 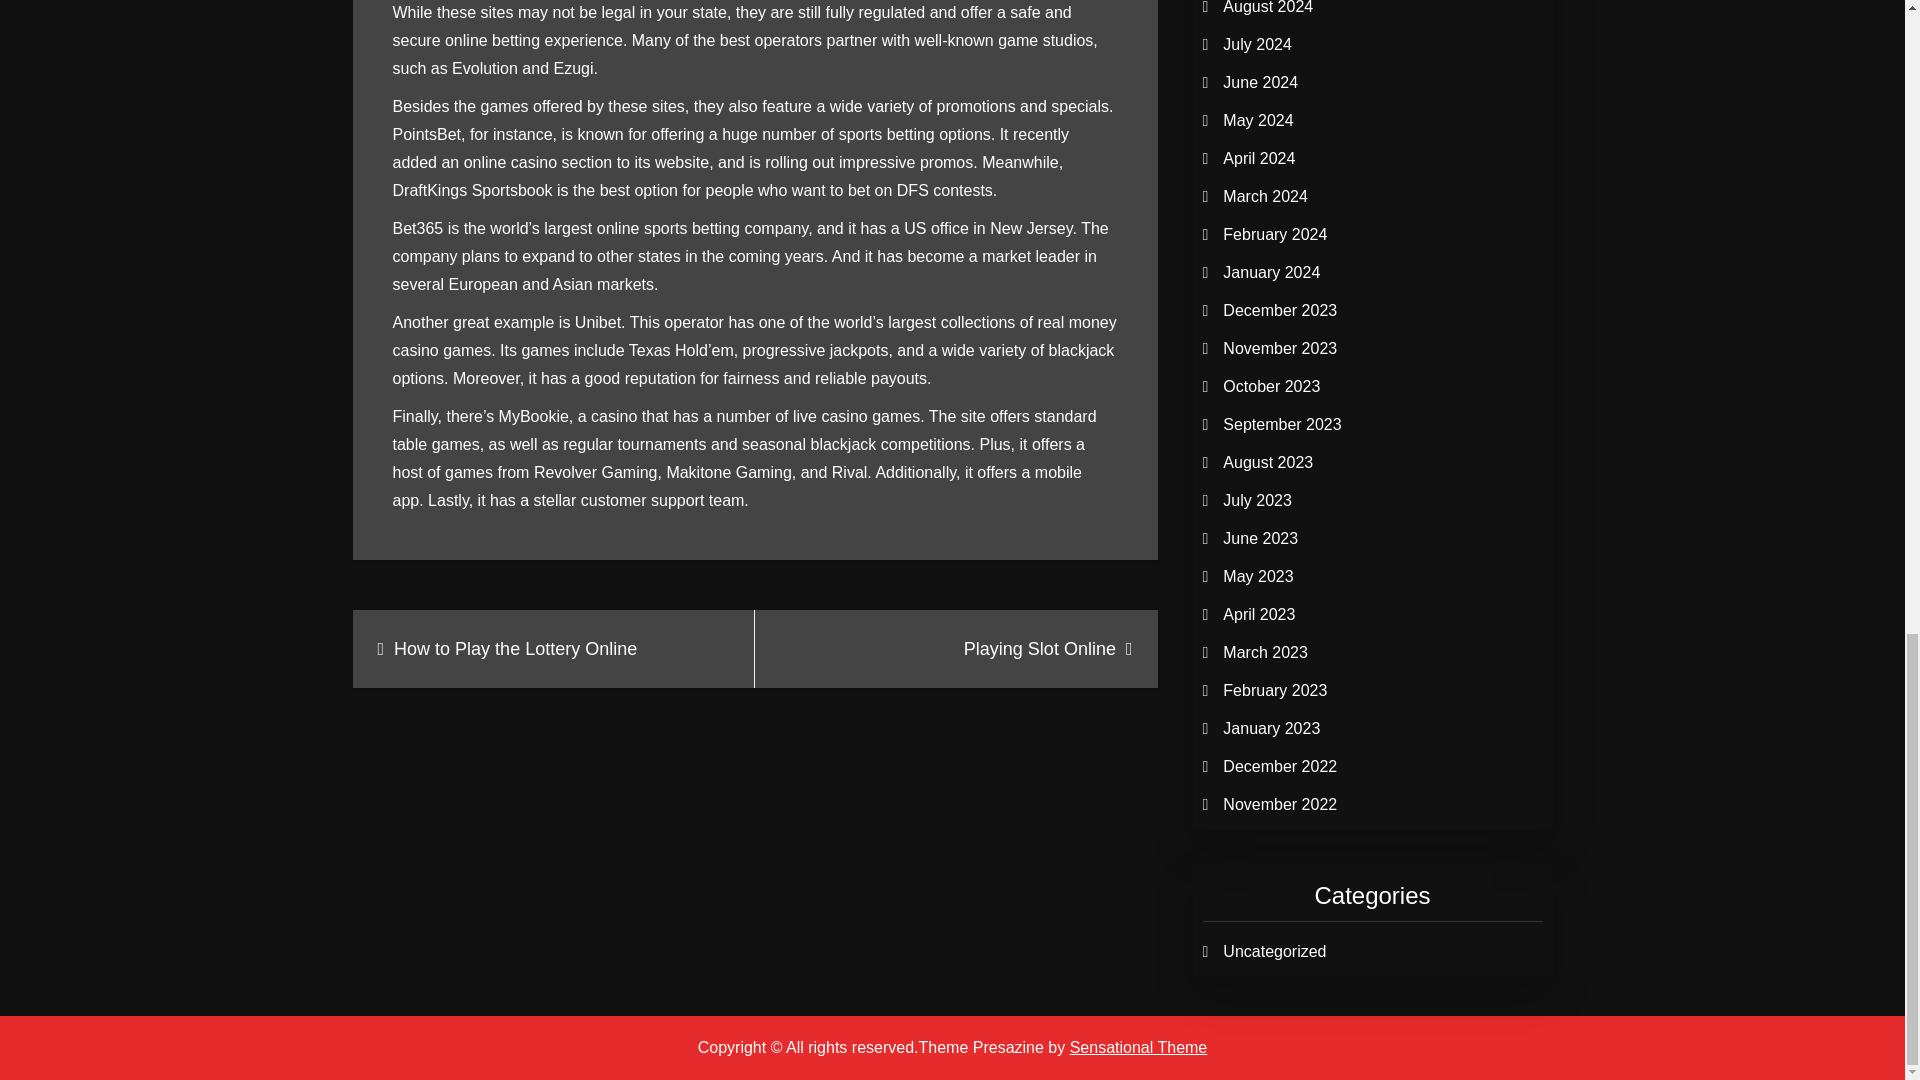 What do you see at coordinates (1272, 272) in the screenshot?
I see `January 2024` at bounding box center [1272, 272].